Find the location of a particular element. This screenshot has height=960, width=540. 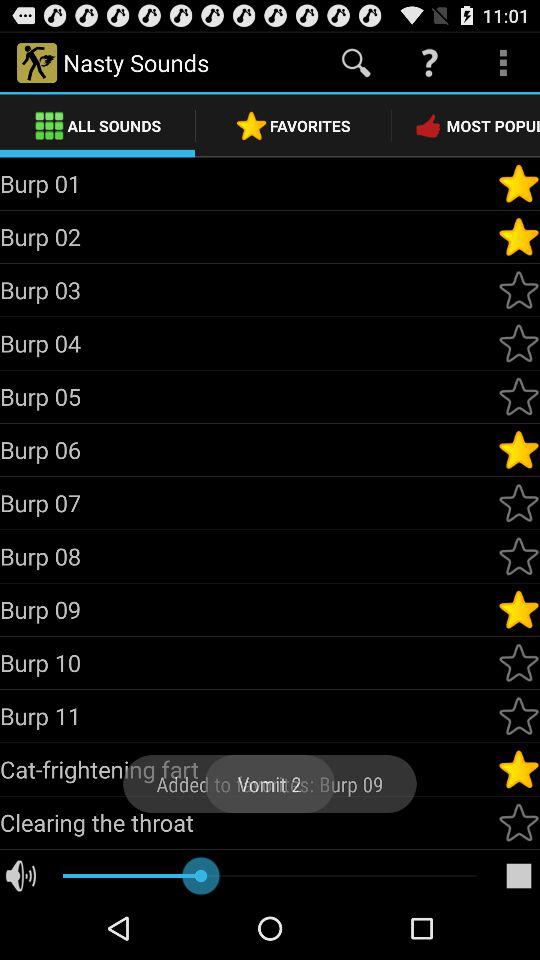

select as most popular is located at coordinates (519, 343).